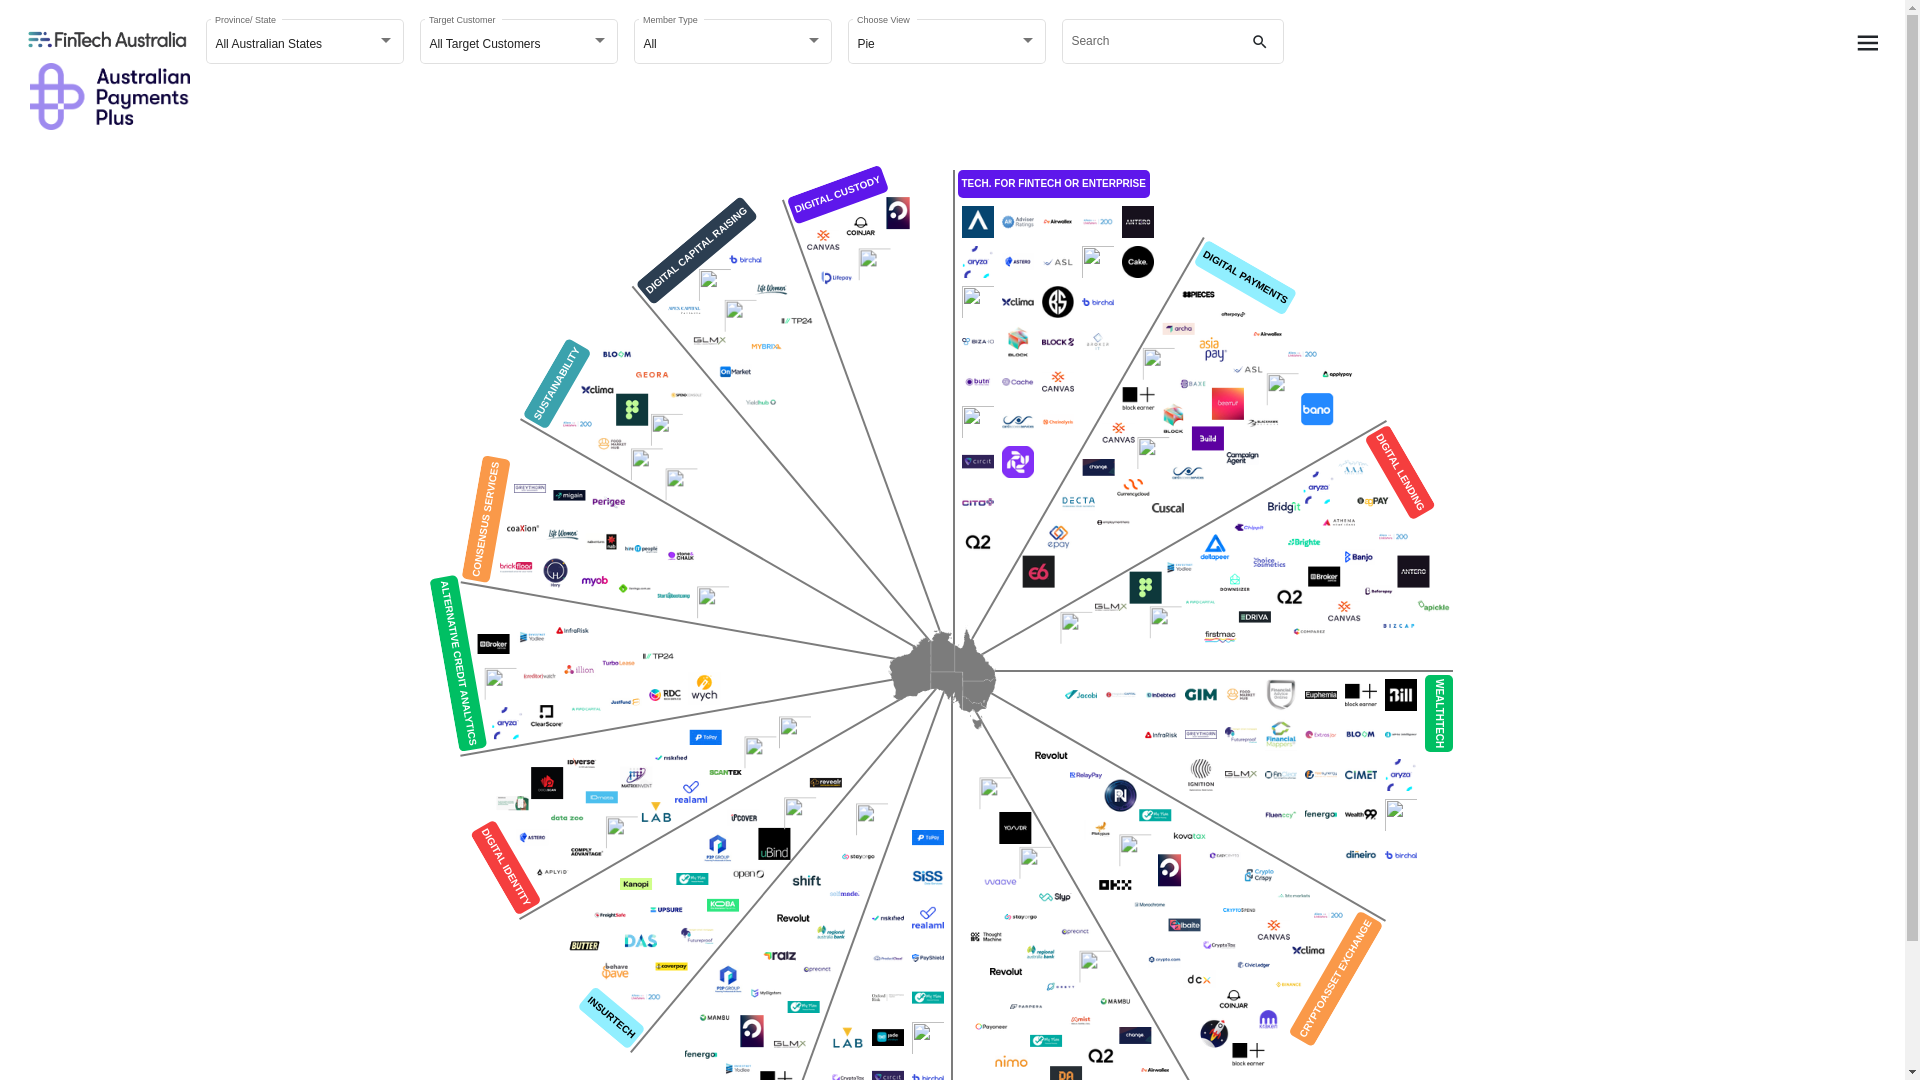 The width and height of the screenshot is (1920, 1080). I want to click on Allens, so click(1328, 916).